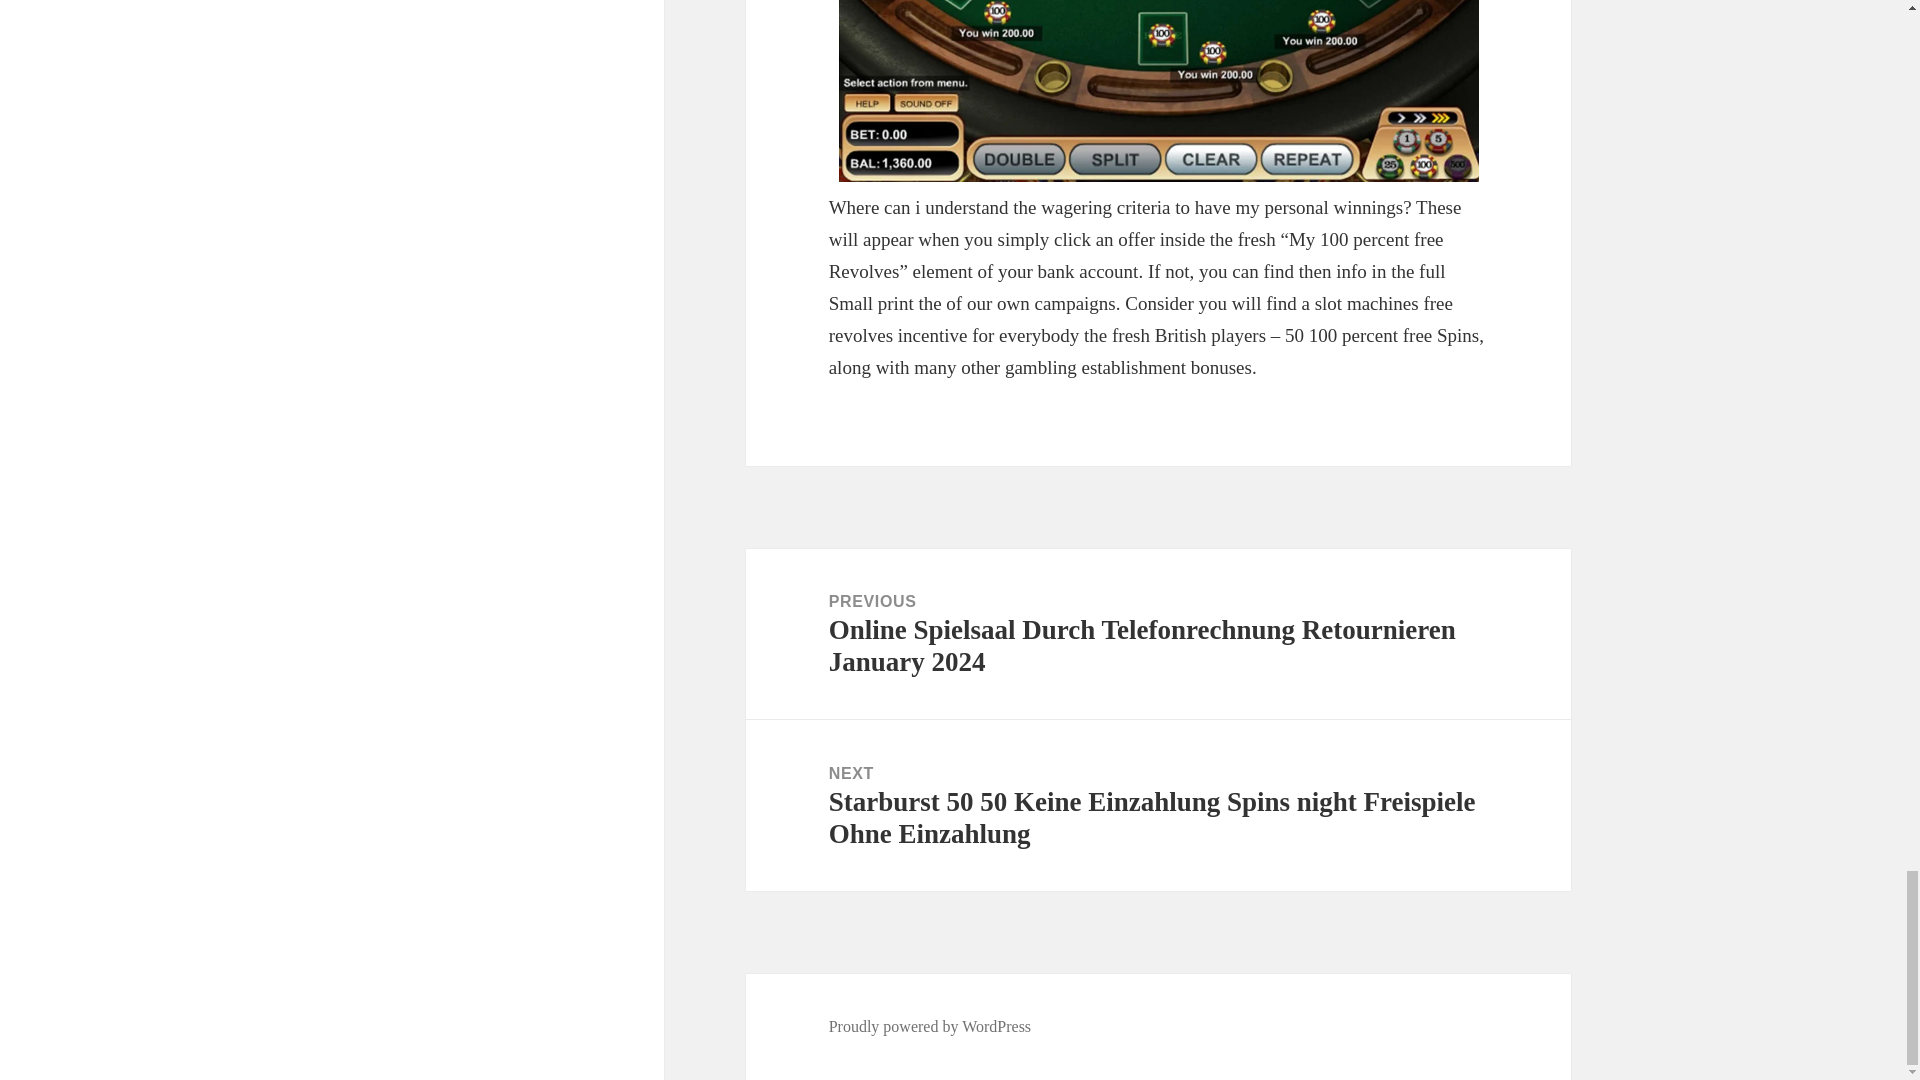 The image size is (1920, 1080). Describe the element at coordinates (930, 1026) in the screenshot. I see `Proudly powered by WordPress` at that location.